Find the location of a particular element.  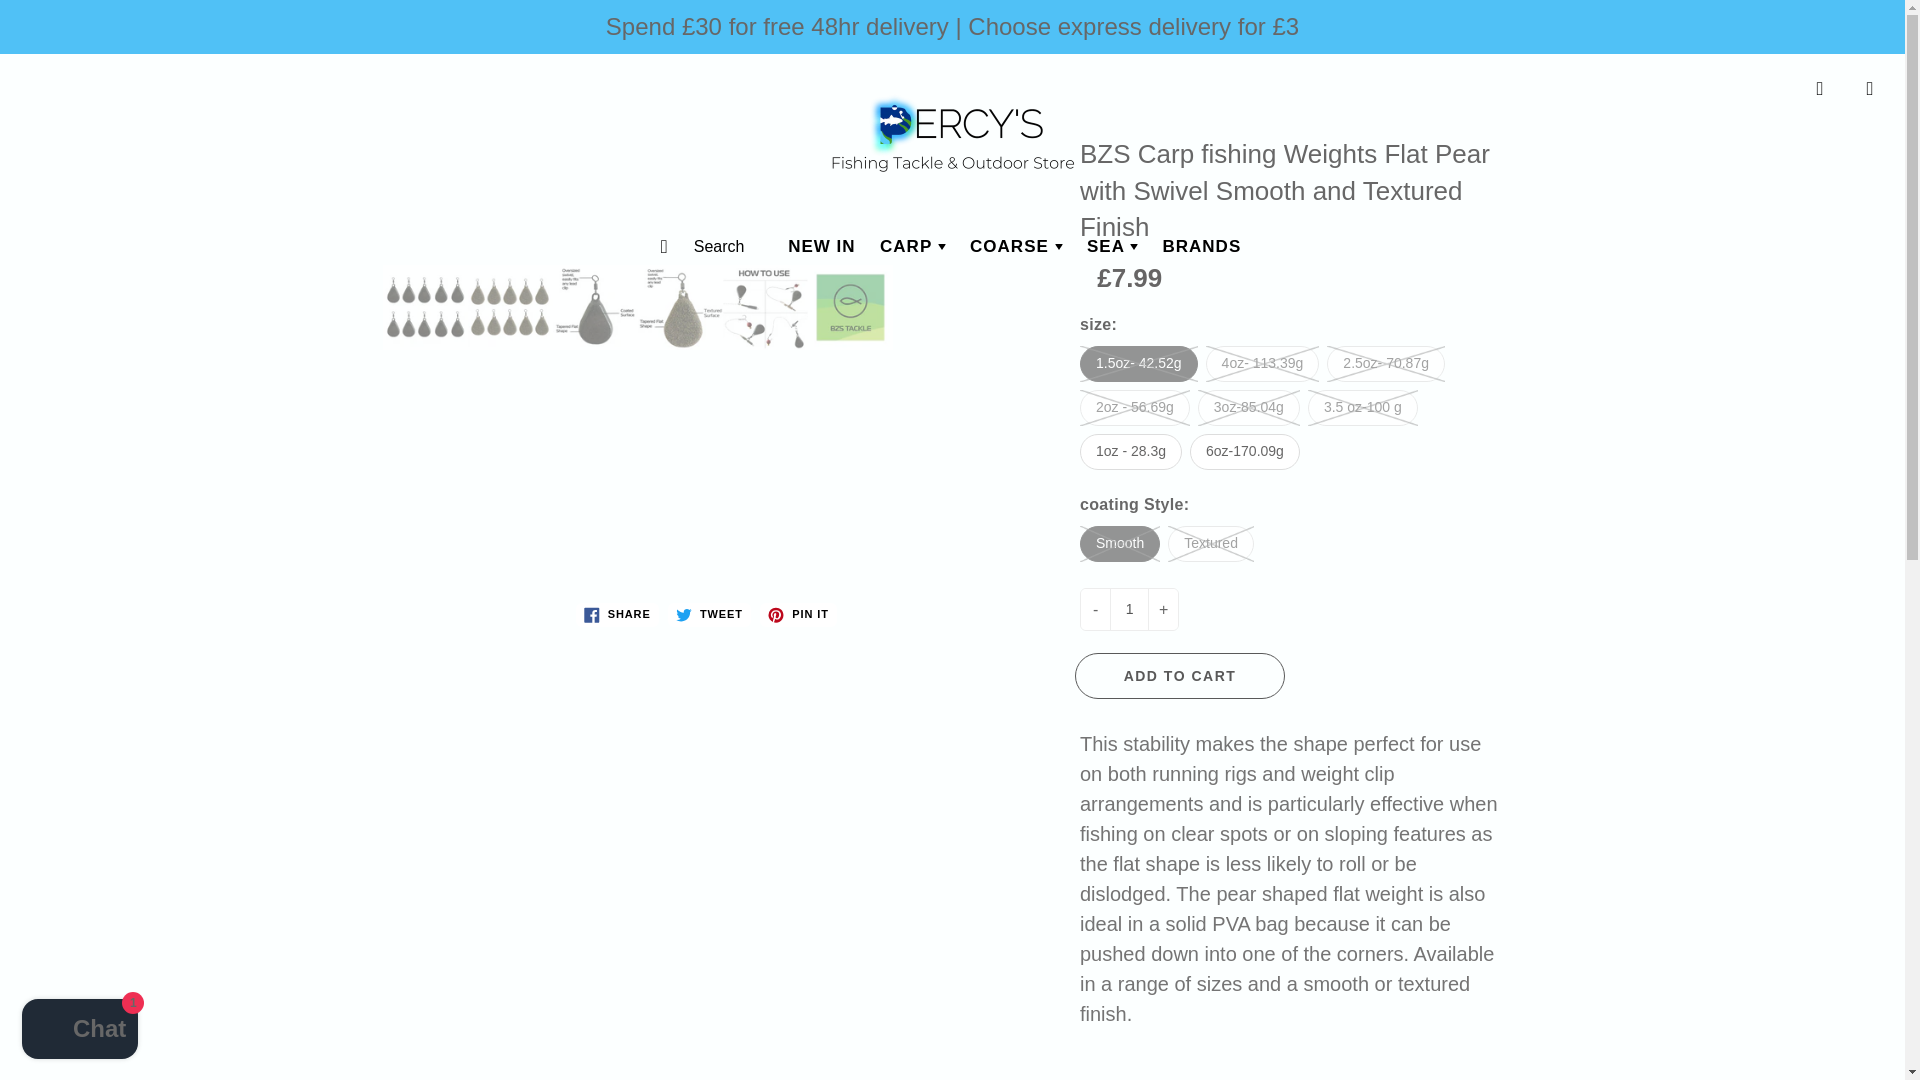

Pin on Pinterest is located at coordinates (798, 614).